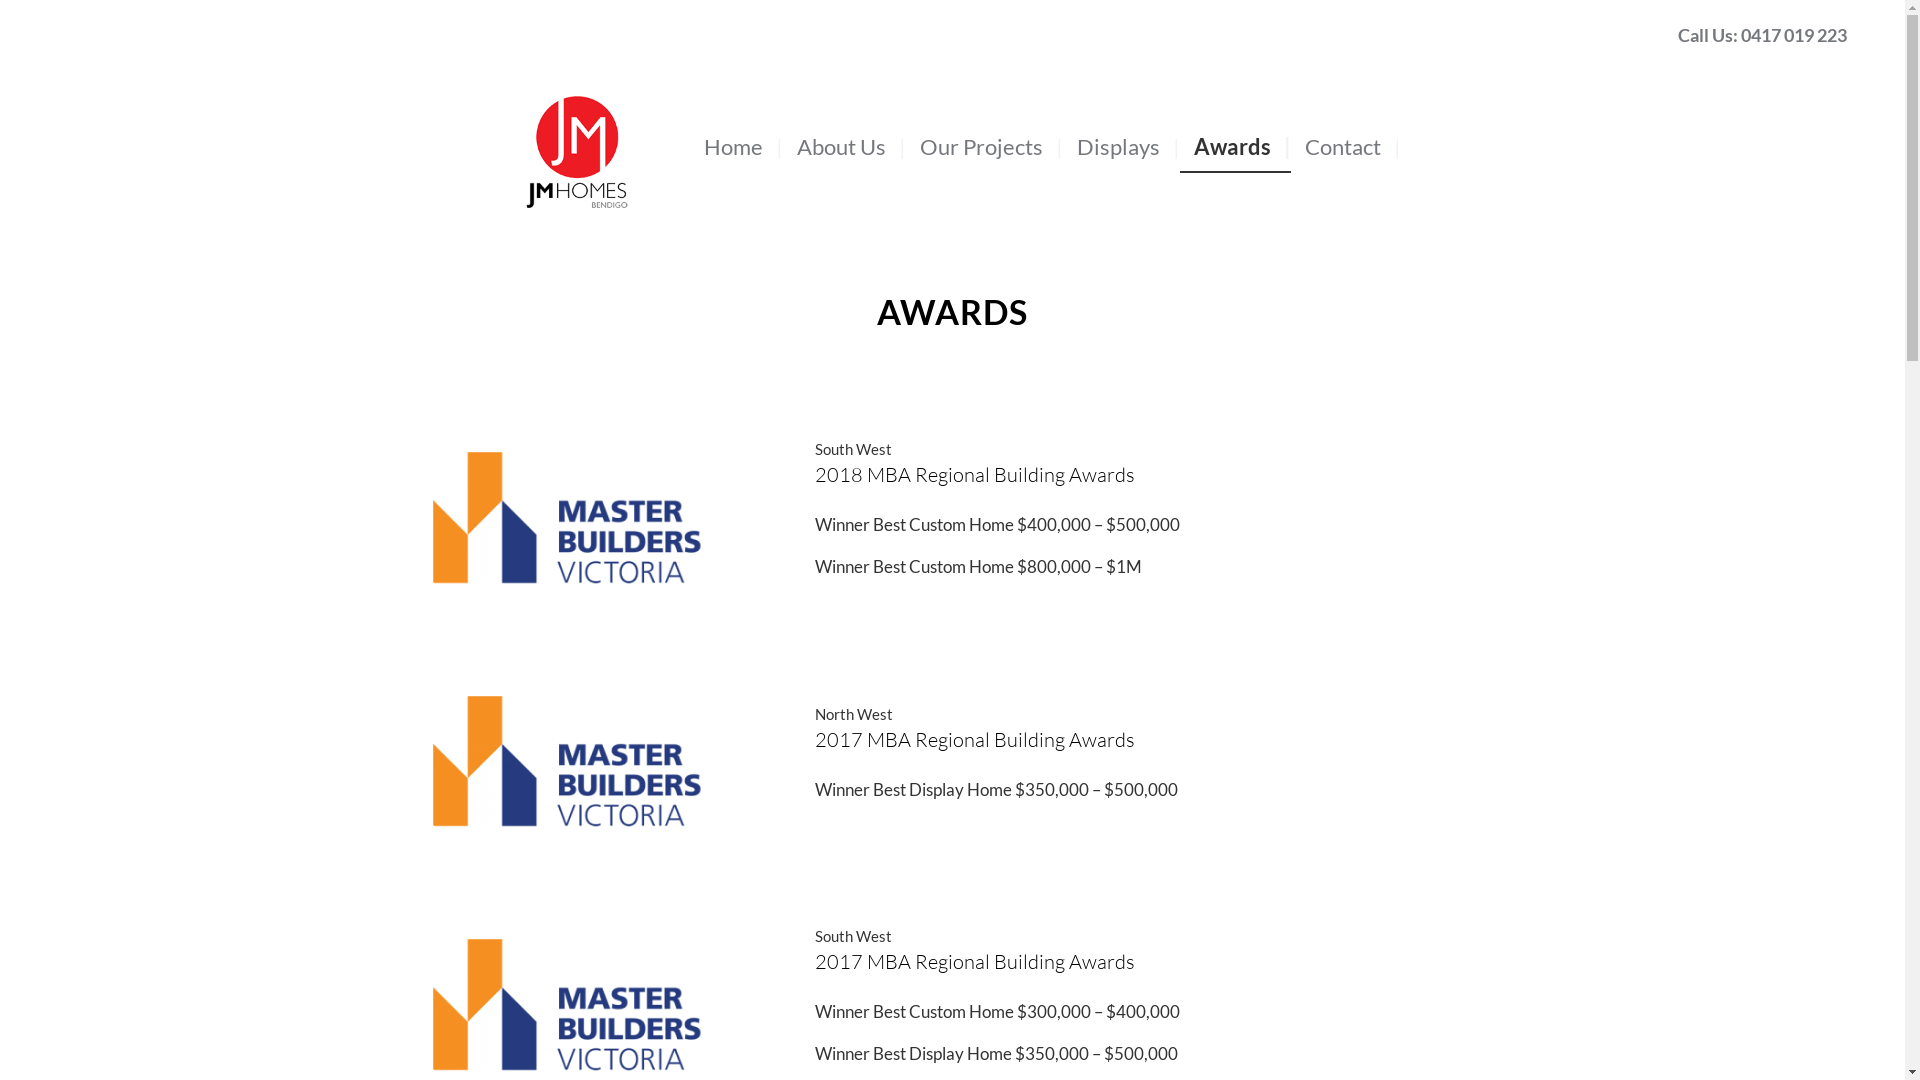 Image resolution: width=1920 pixels, height=1080 pixels. I want to click on Home, so click(736, 147).